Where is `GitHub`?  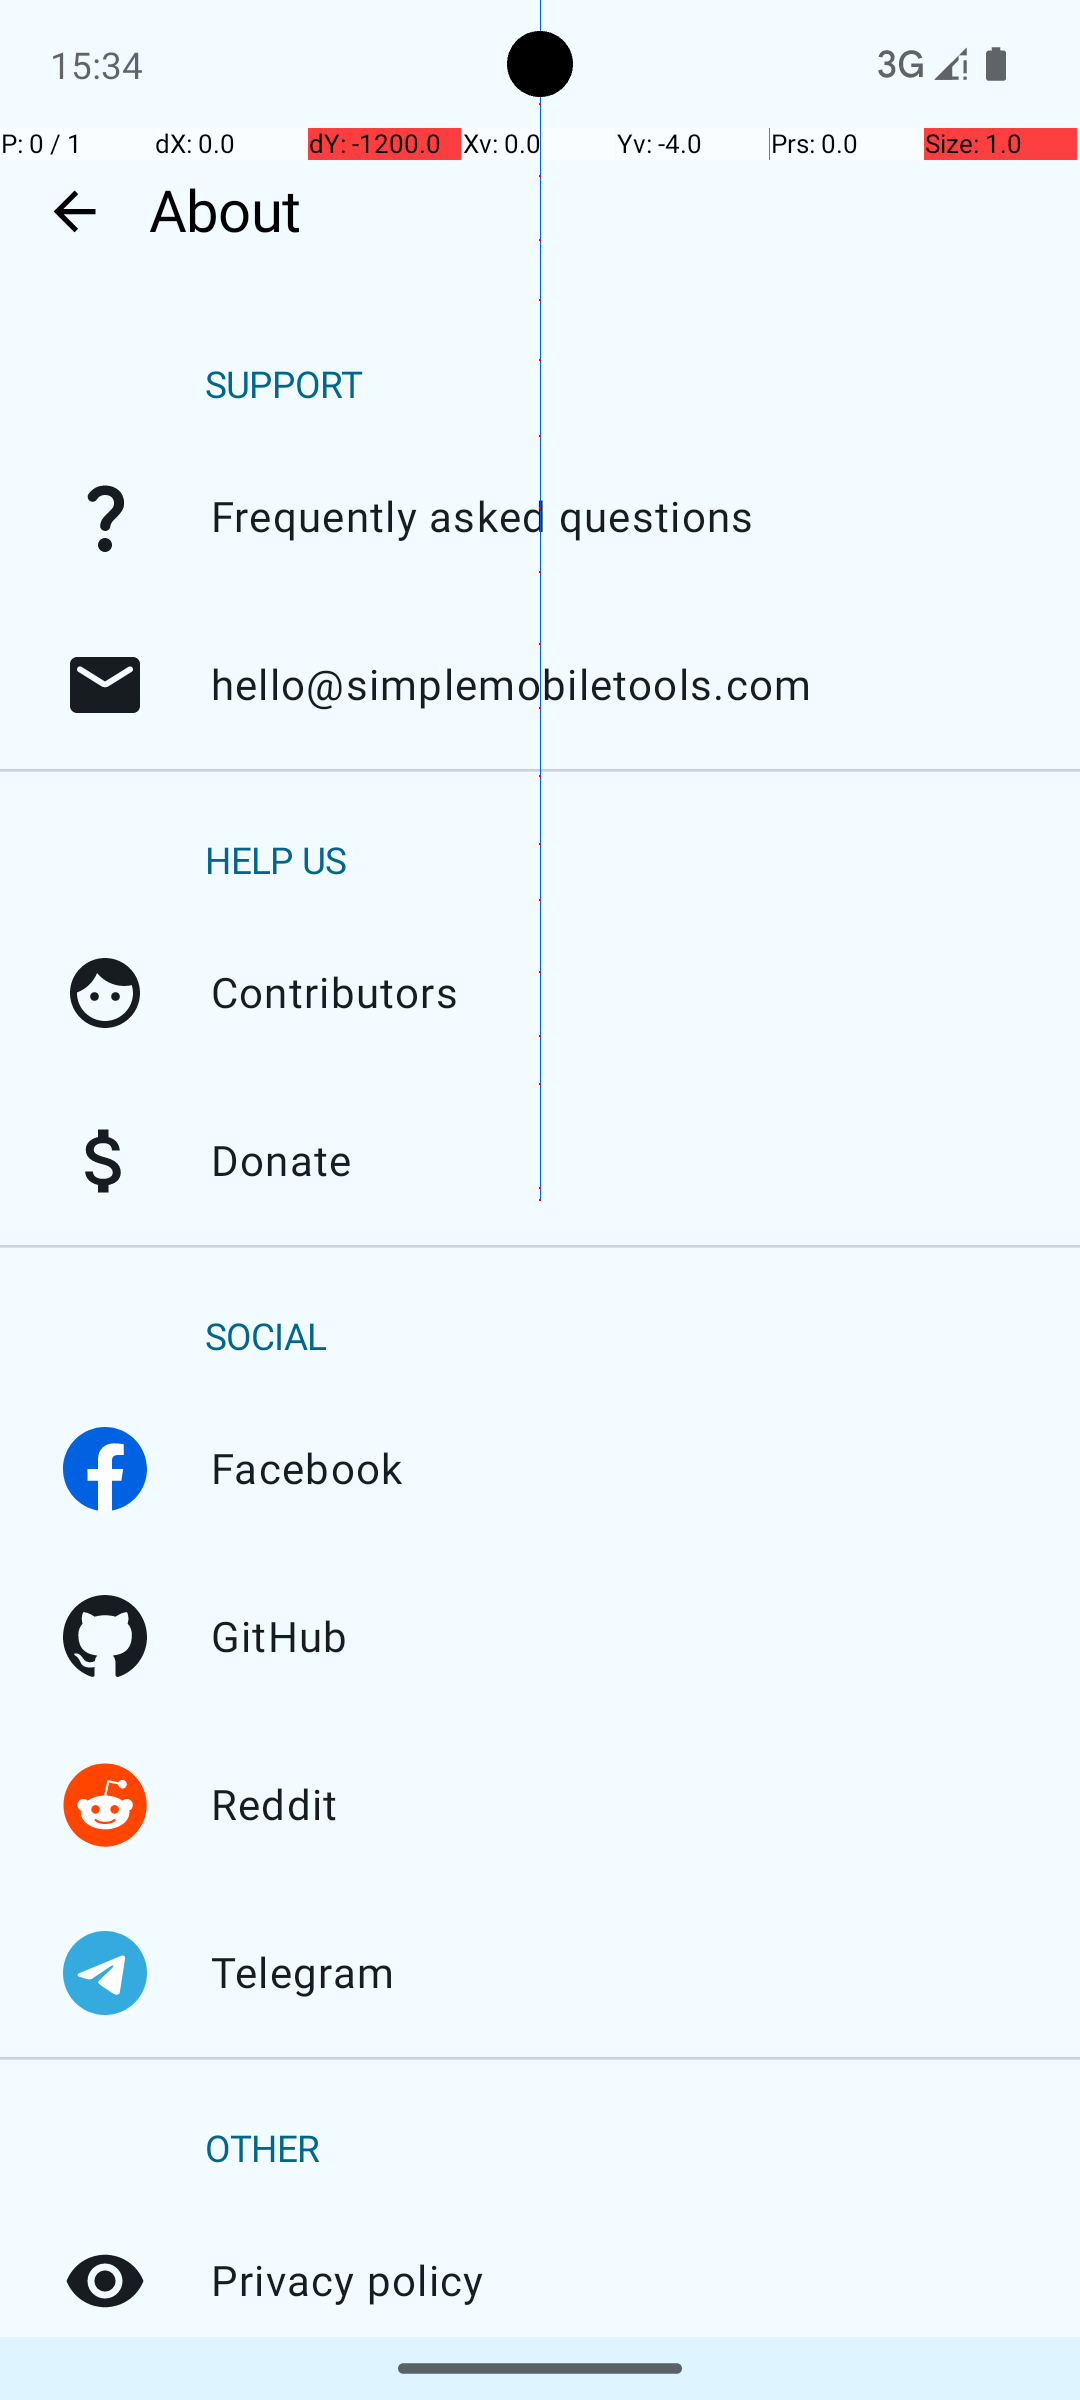 GitHub is located at coordinates (105, 1637).